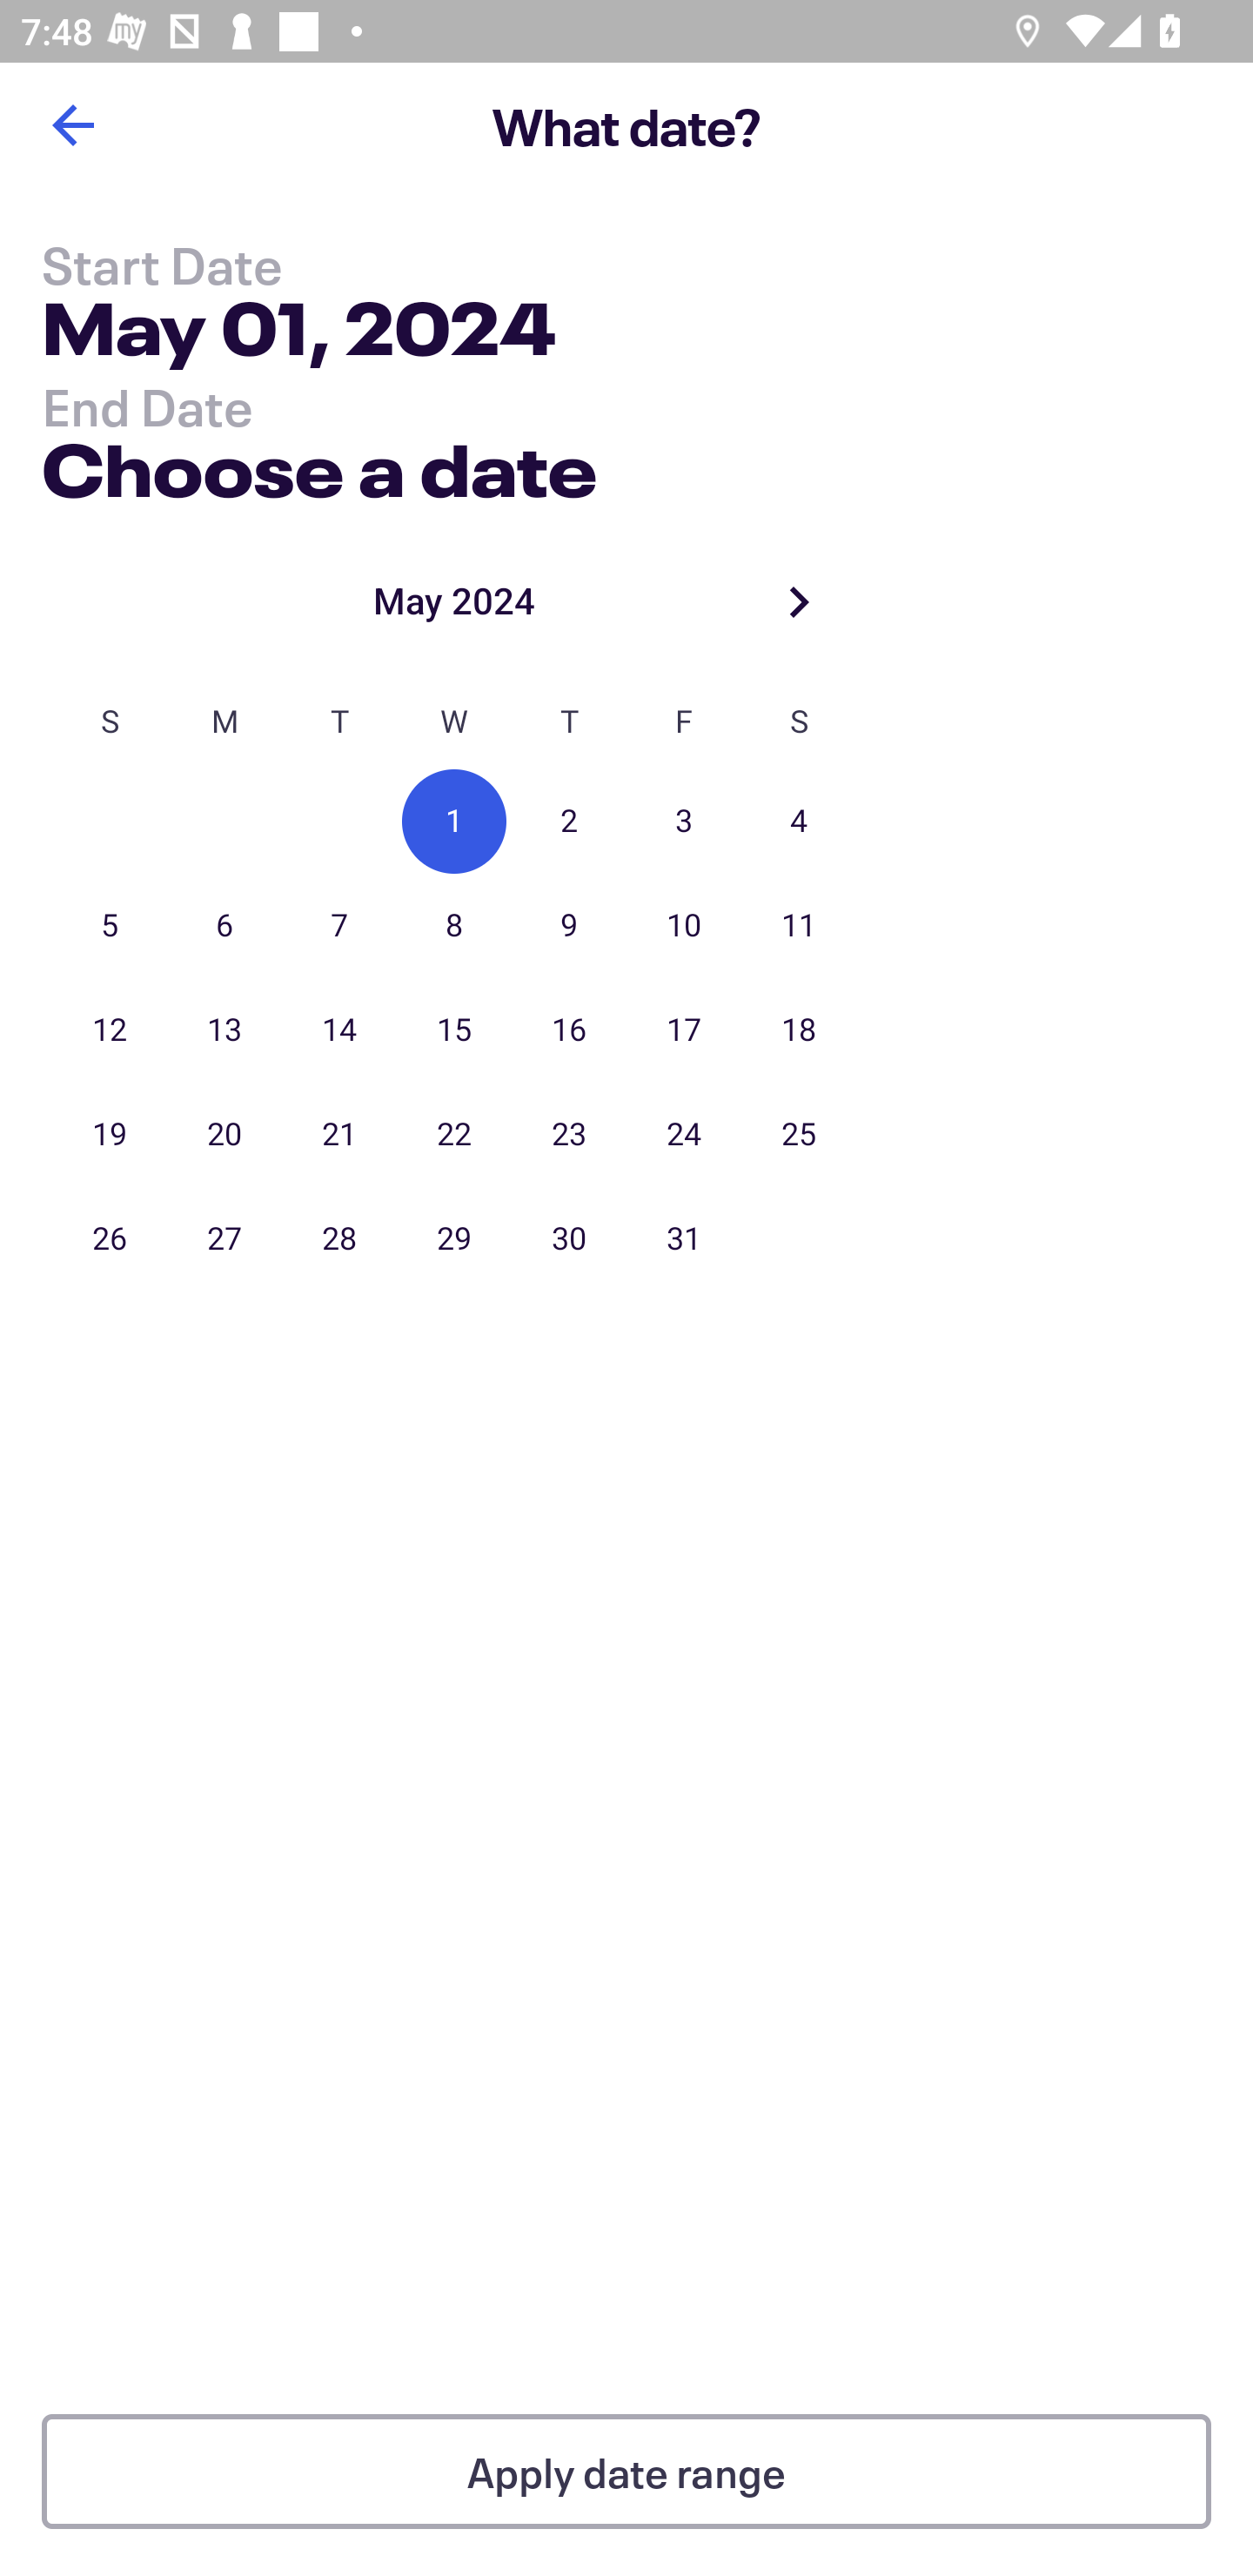 This screenshot has height=2576, width=1253. I want to click on 2 02 May 2024, so click(569, 822).